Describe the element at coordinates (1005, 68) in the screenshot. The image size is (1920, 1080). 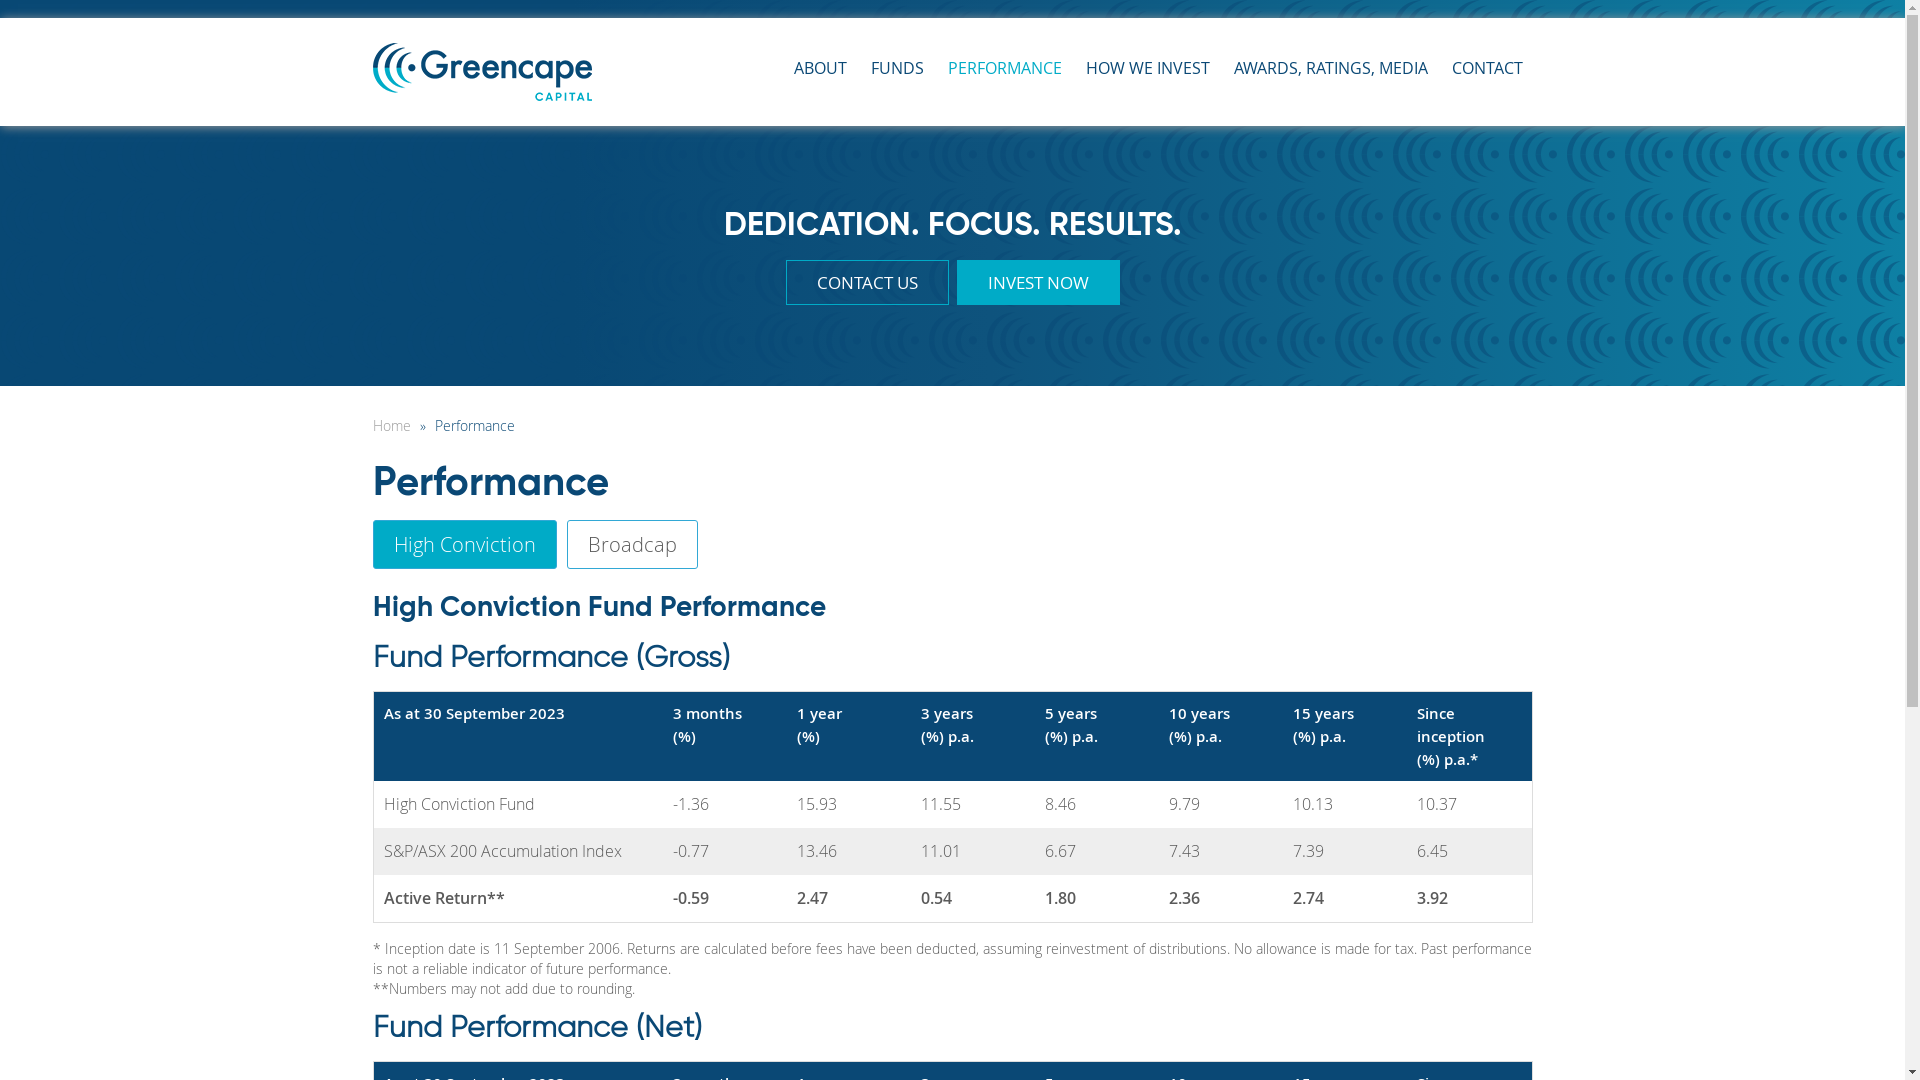
I see `PERFORMANCE` at that location.